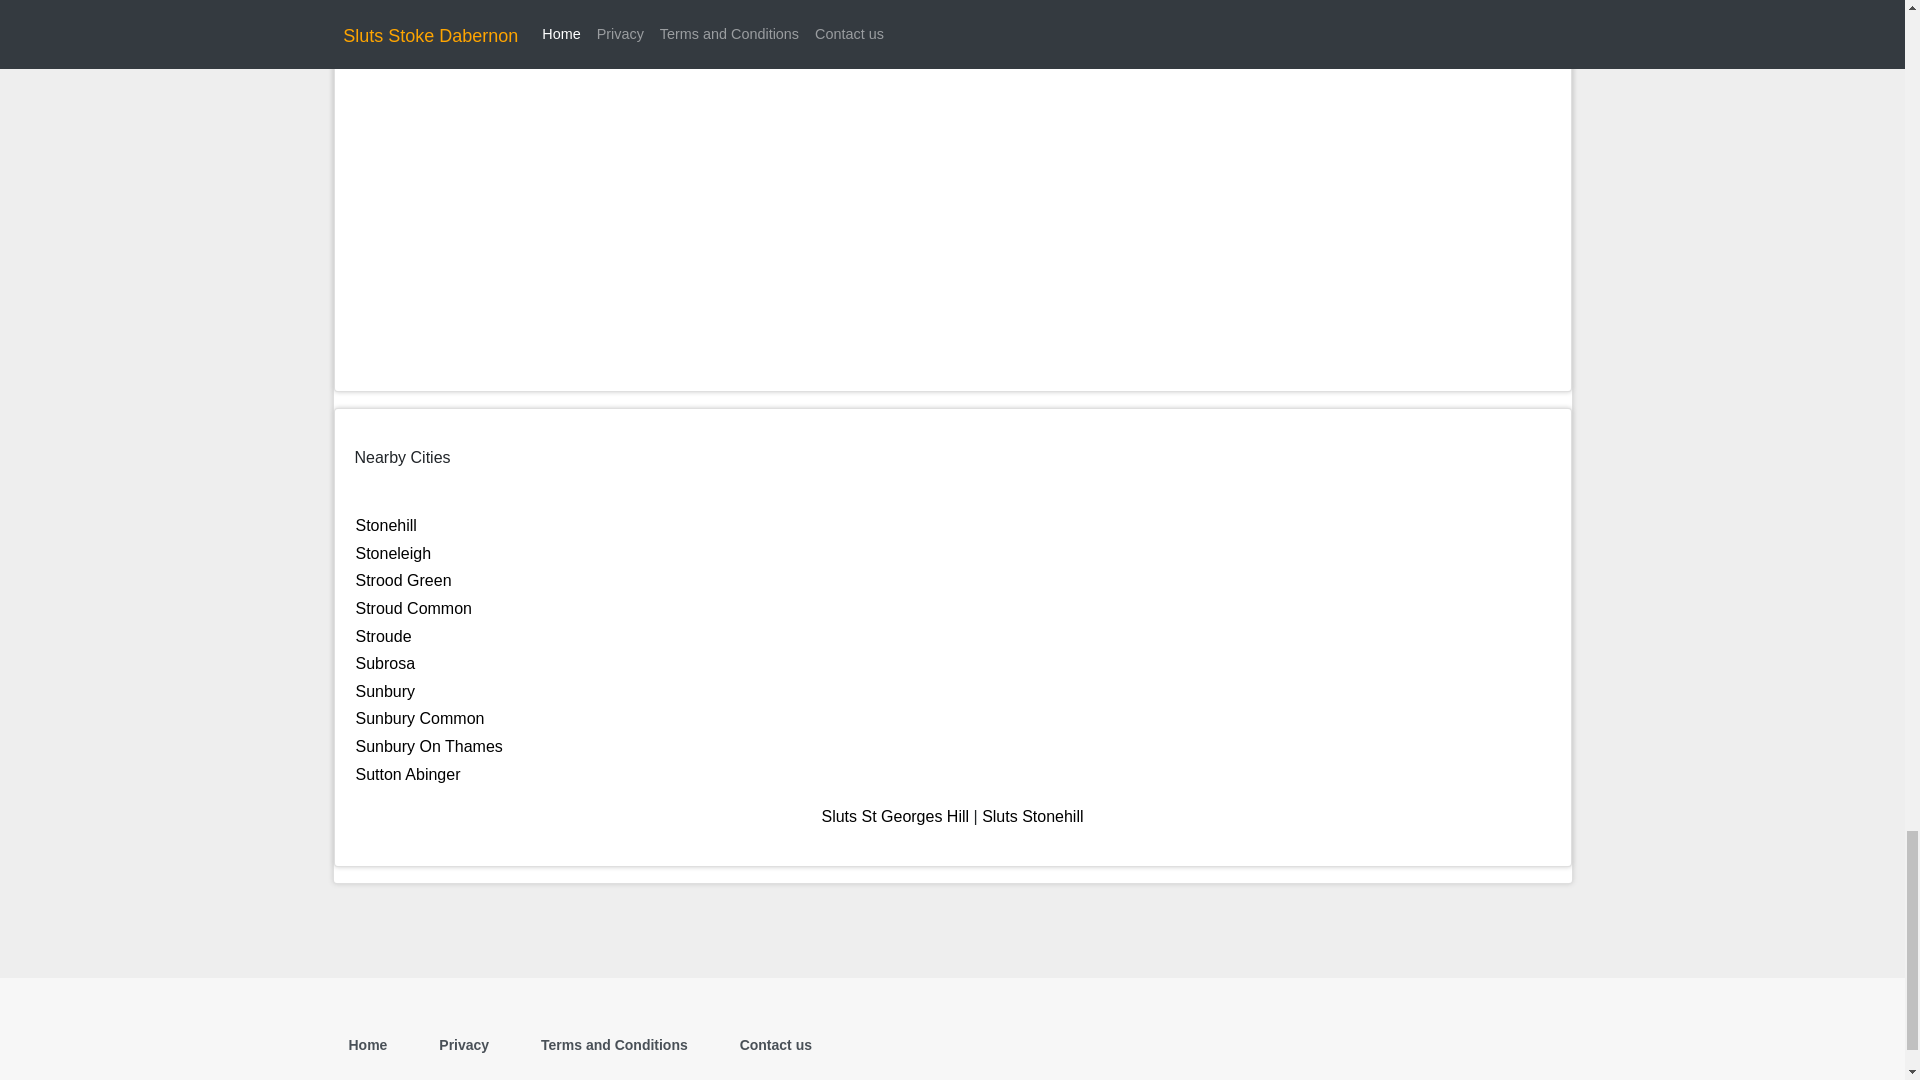 The image size is (1920, 1080). Describe the element at coordinates (895, 816) in the screenshot. I see `Sluts St Georges Hill` at that location.